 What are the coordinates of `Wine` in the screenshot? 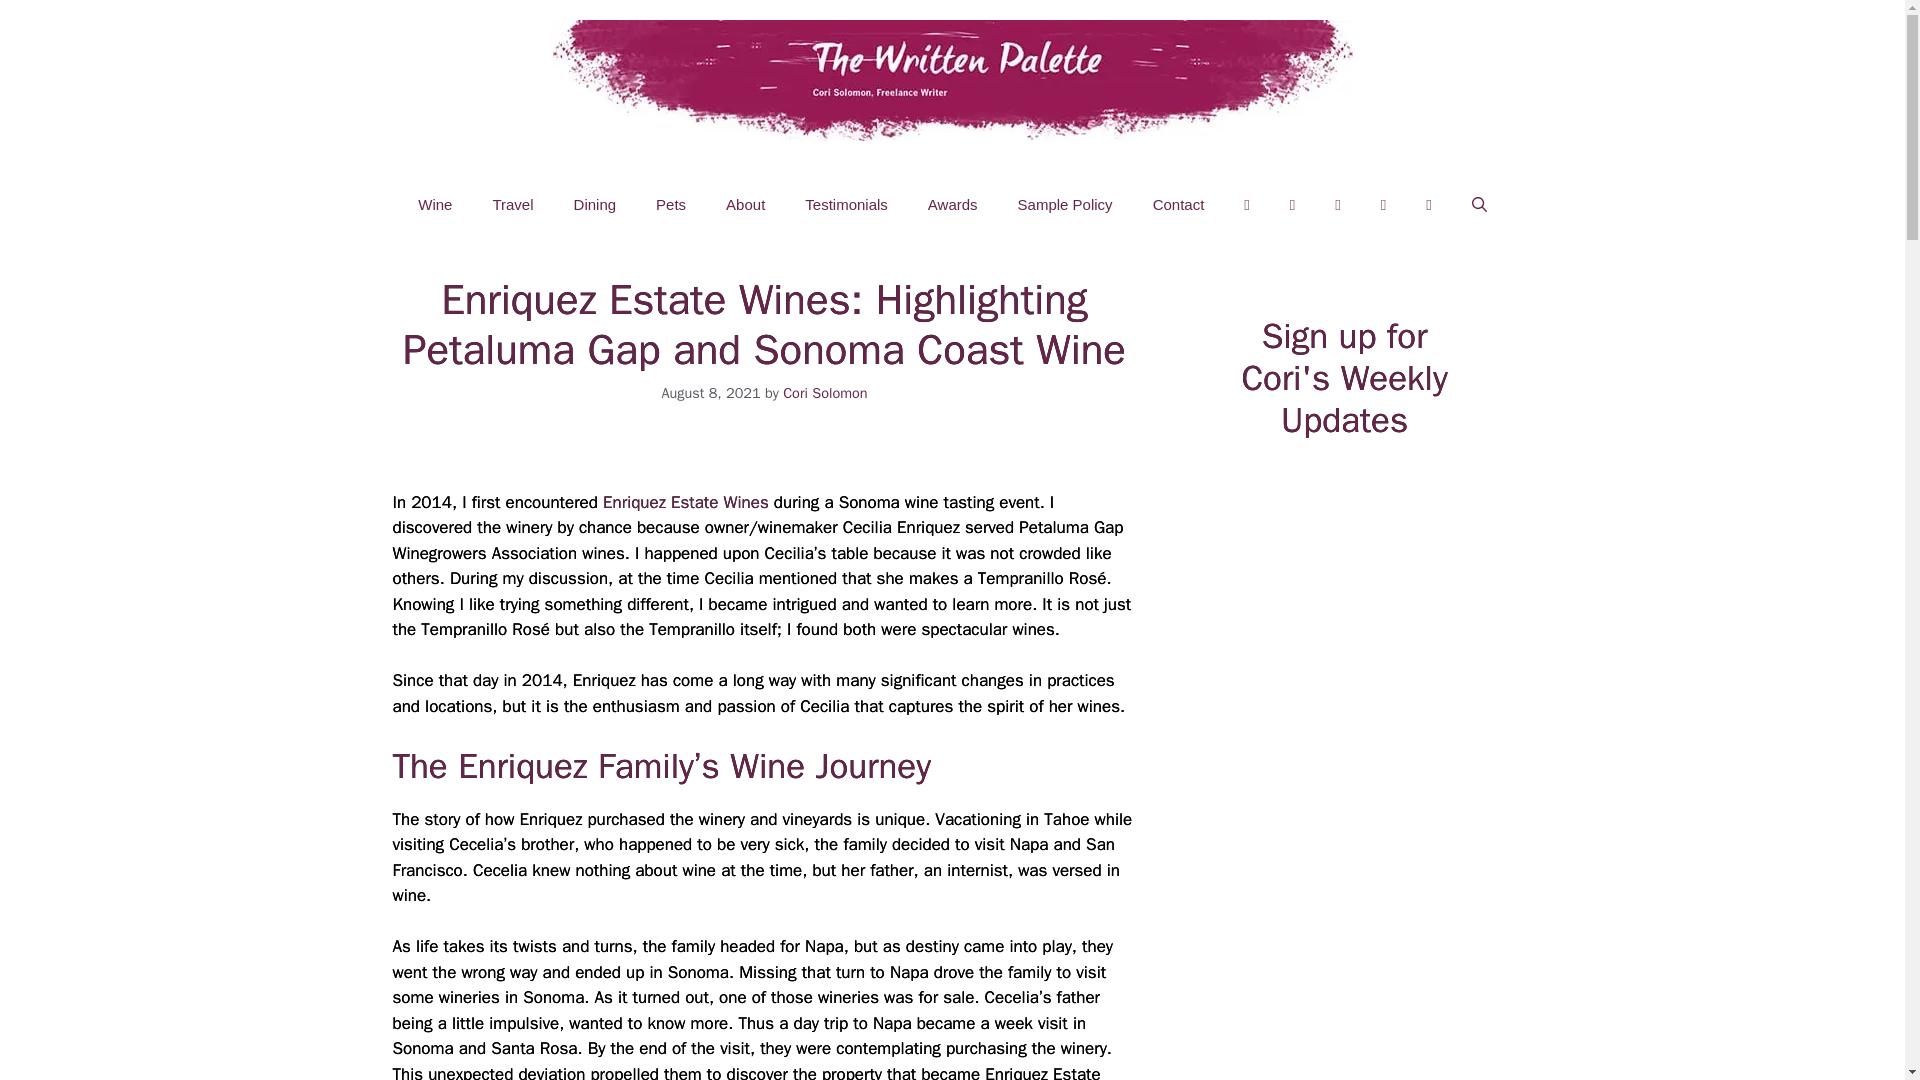 It's located at (434, 204).